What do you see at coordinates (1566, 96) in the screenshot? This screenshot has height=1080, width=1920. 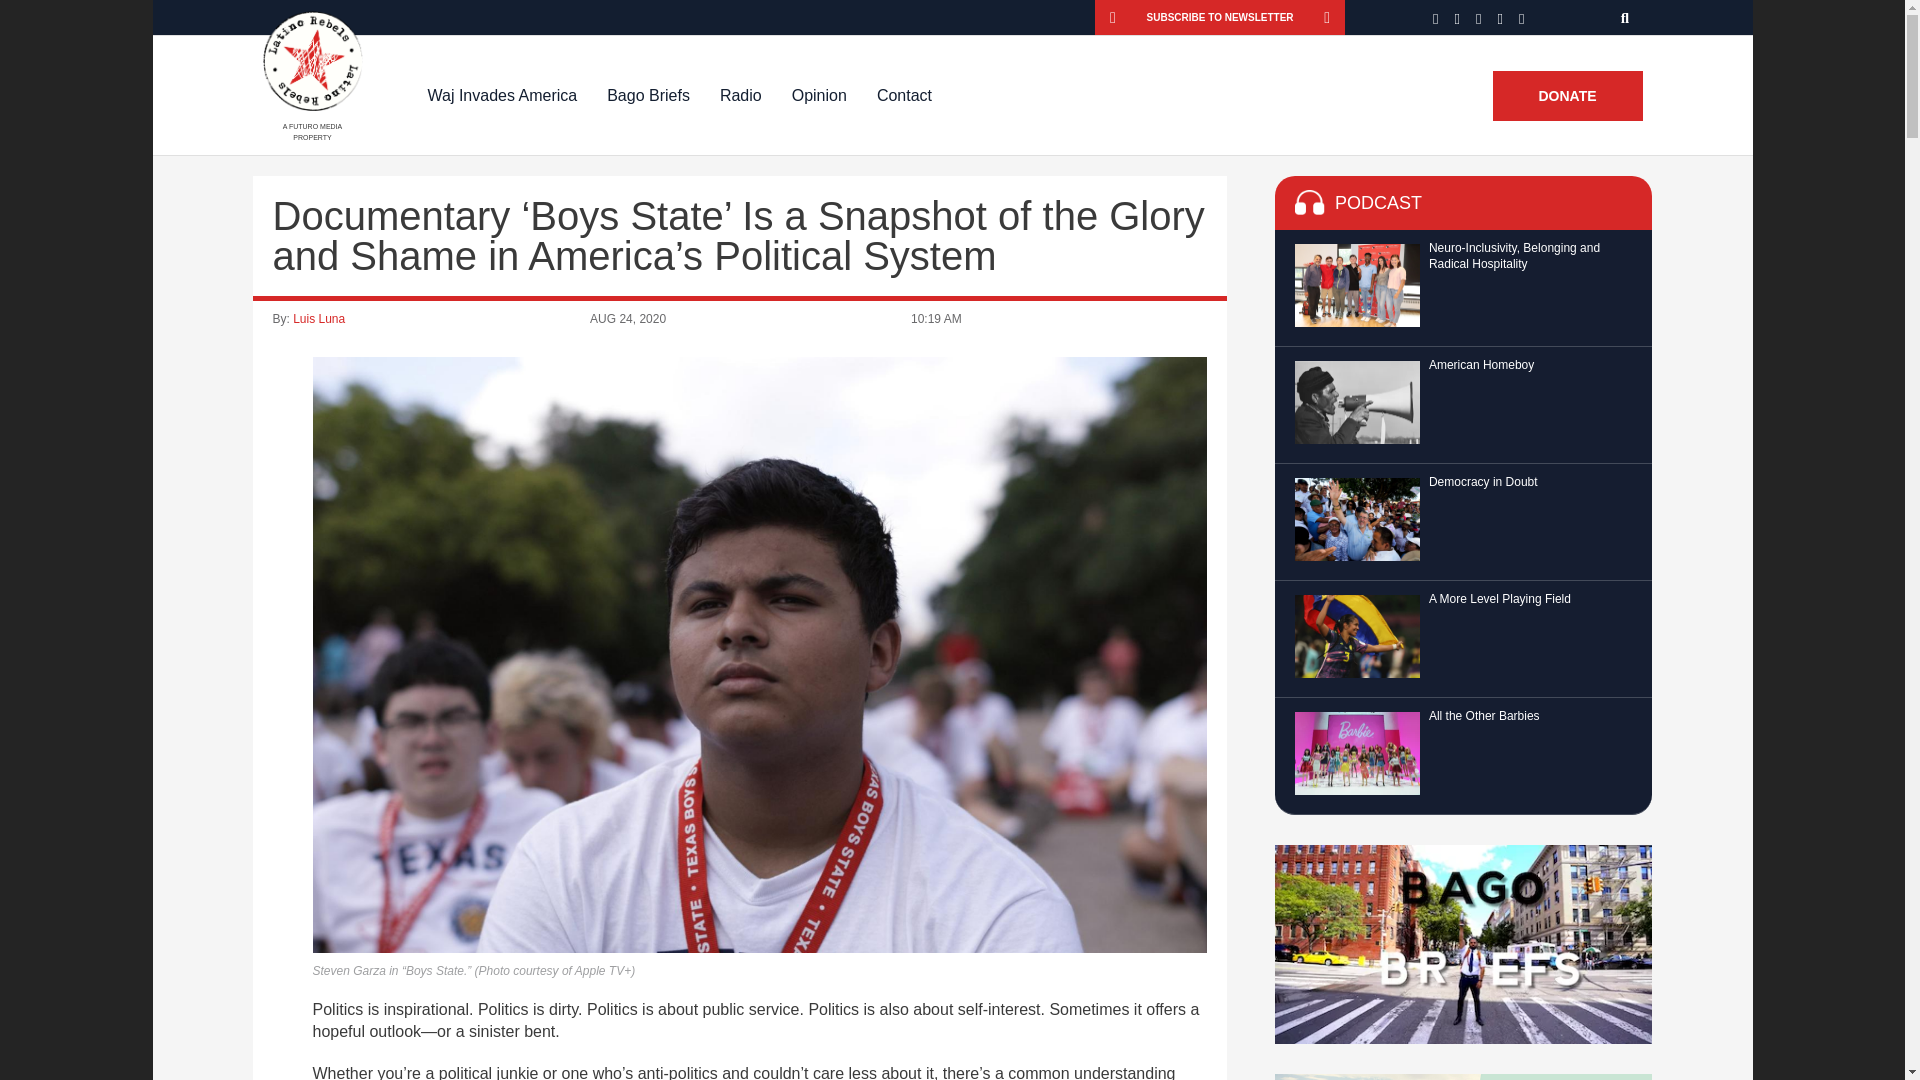 I see `DONATE` at bounding box center [1566, 96].